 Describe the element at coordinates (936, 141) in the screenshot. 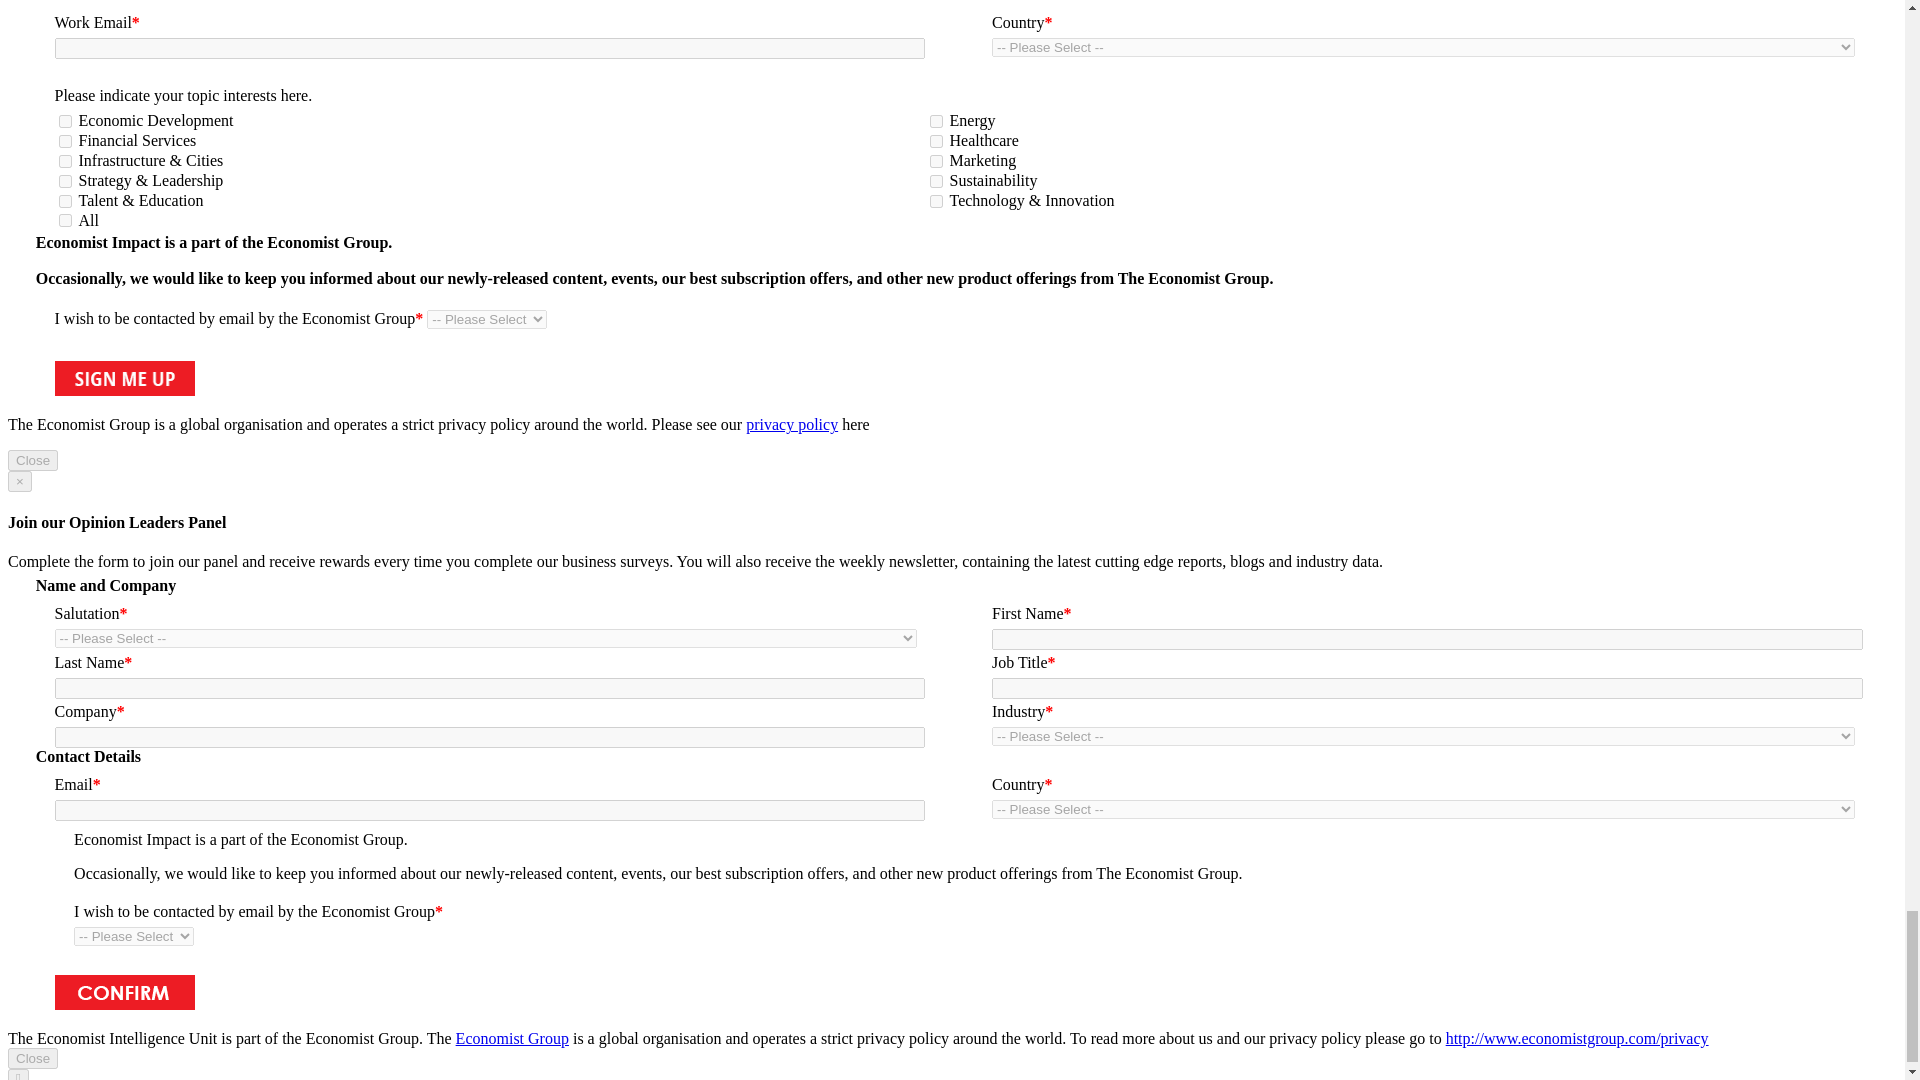

I see `on` at that location.